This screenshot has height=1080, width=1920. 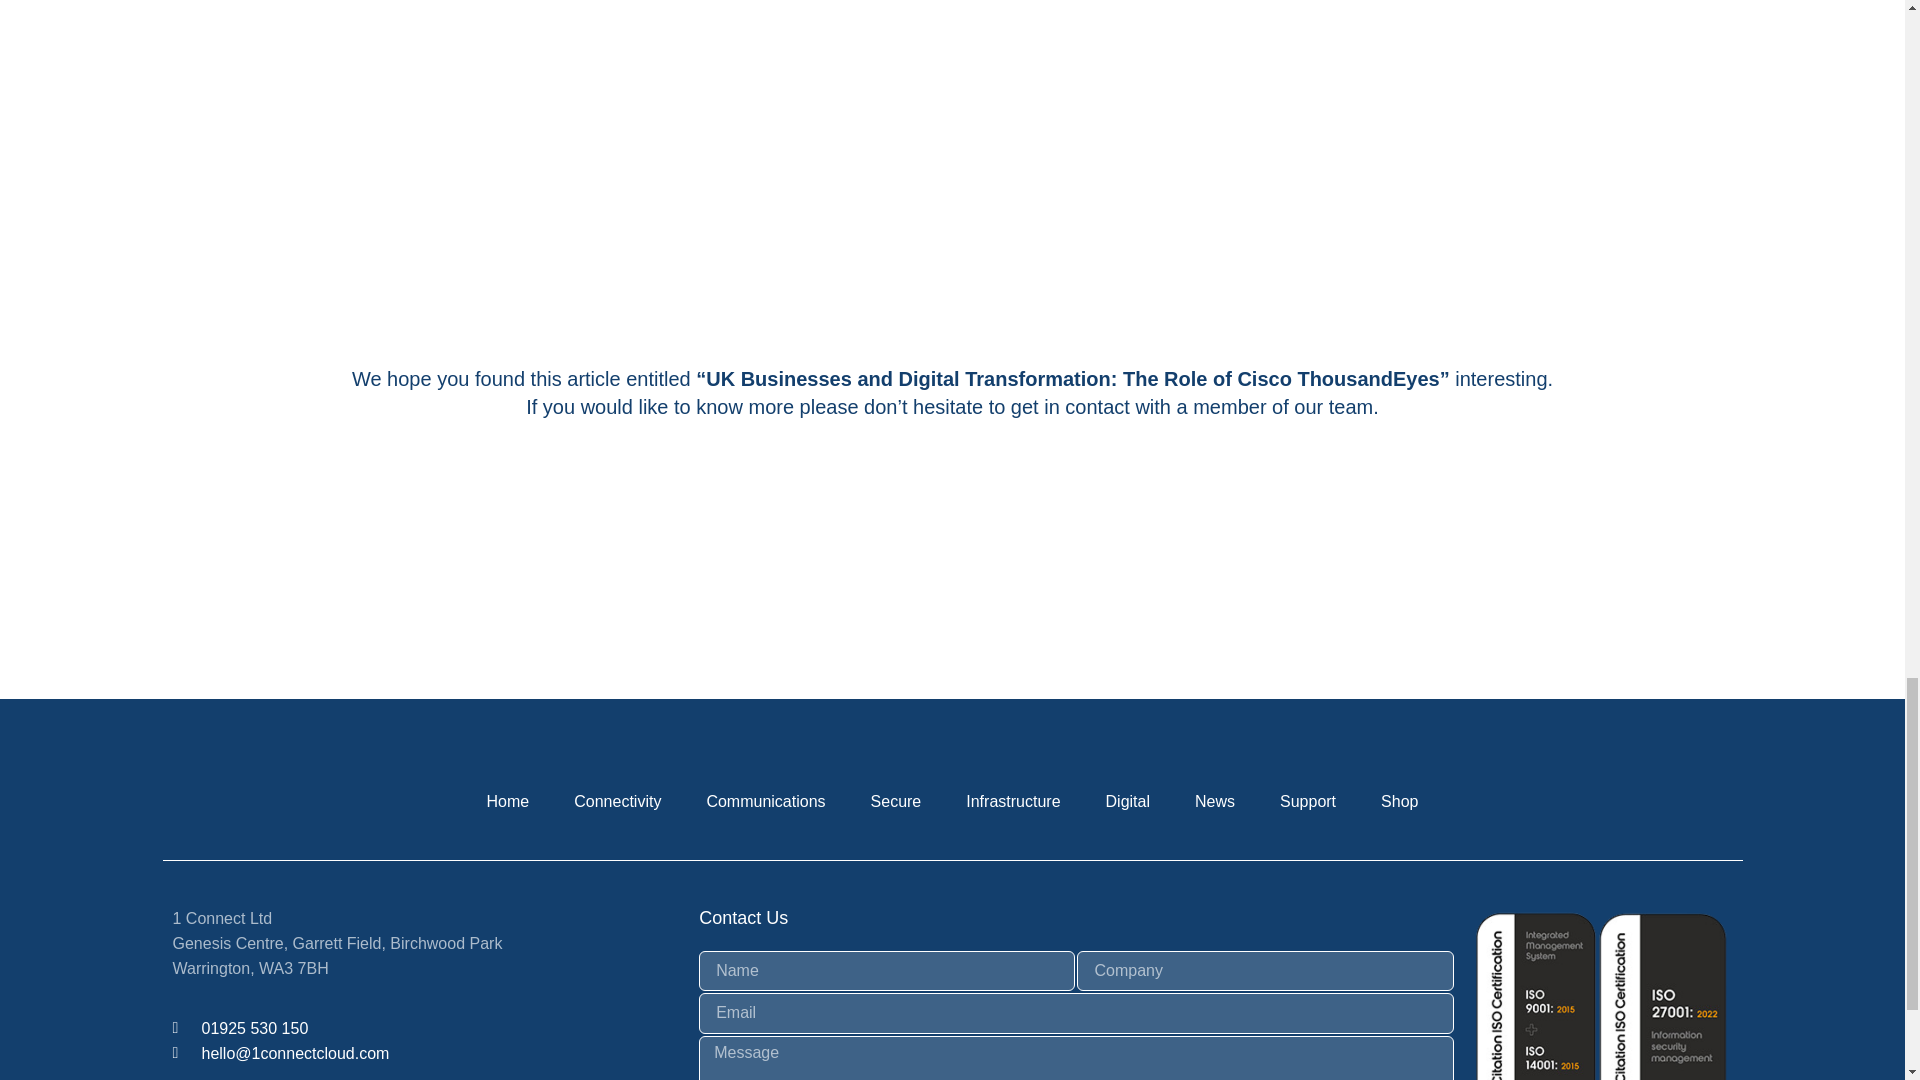 I want to click on Connectivity, so click(x=618, y=802).